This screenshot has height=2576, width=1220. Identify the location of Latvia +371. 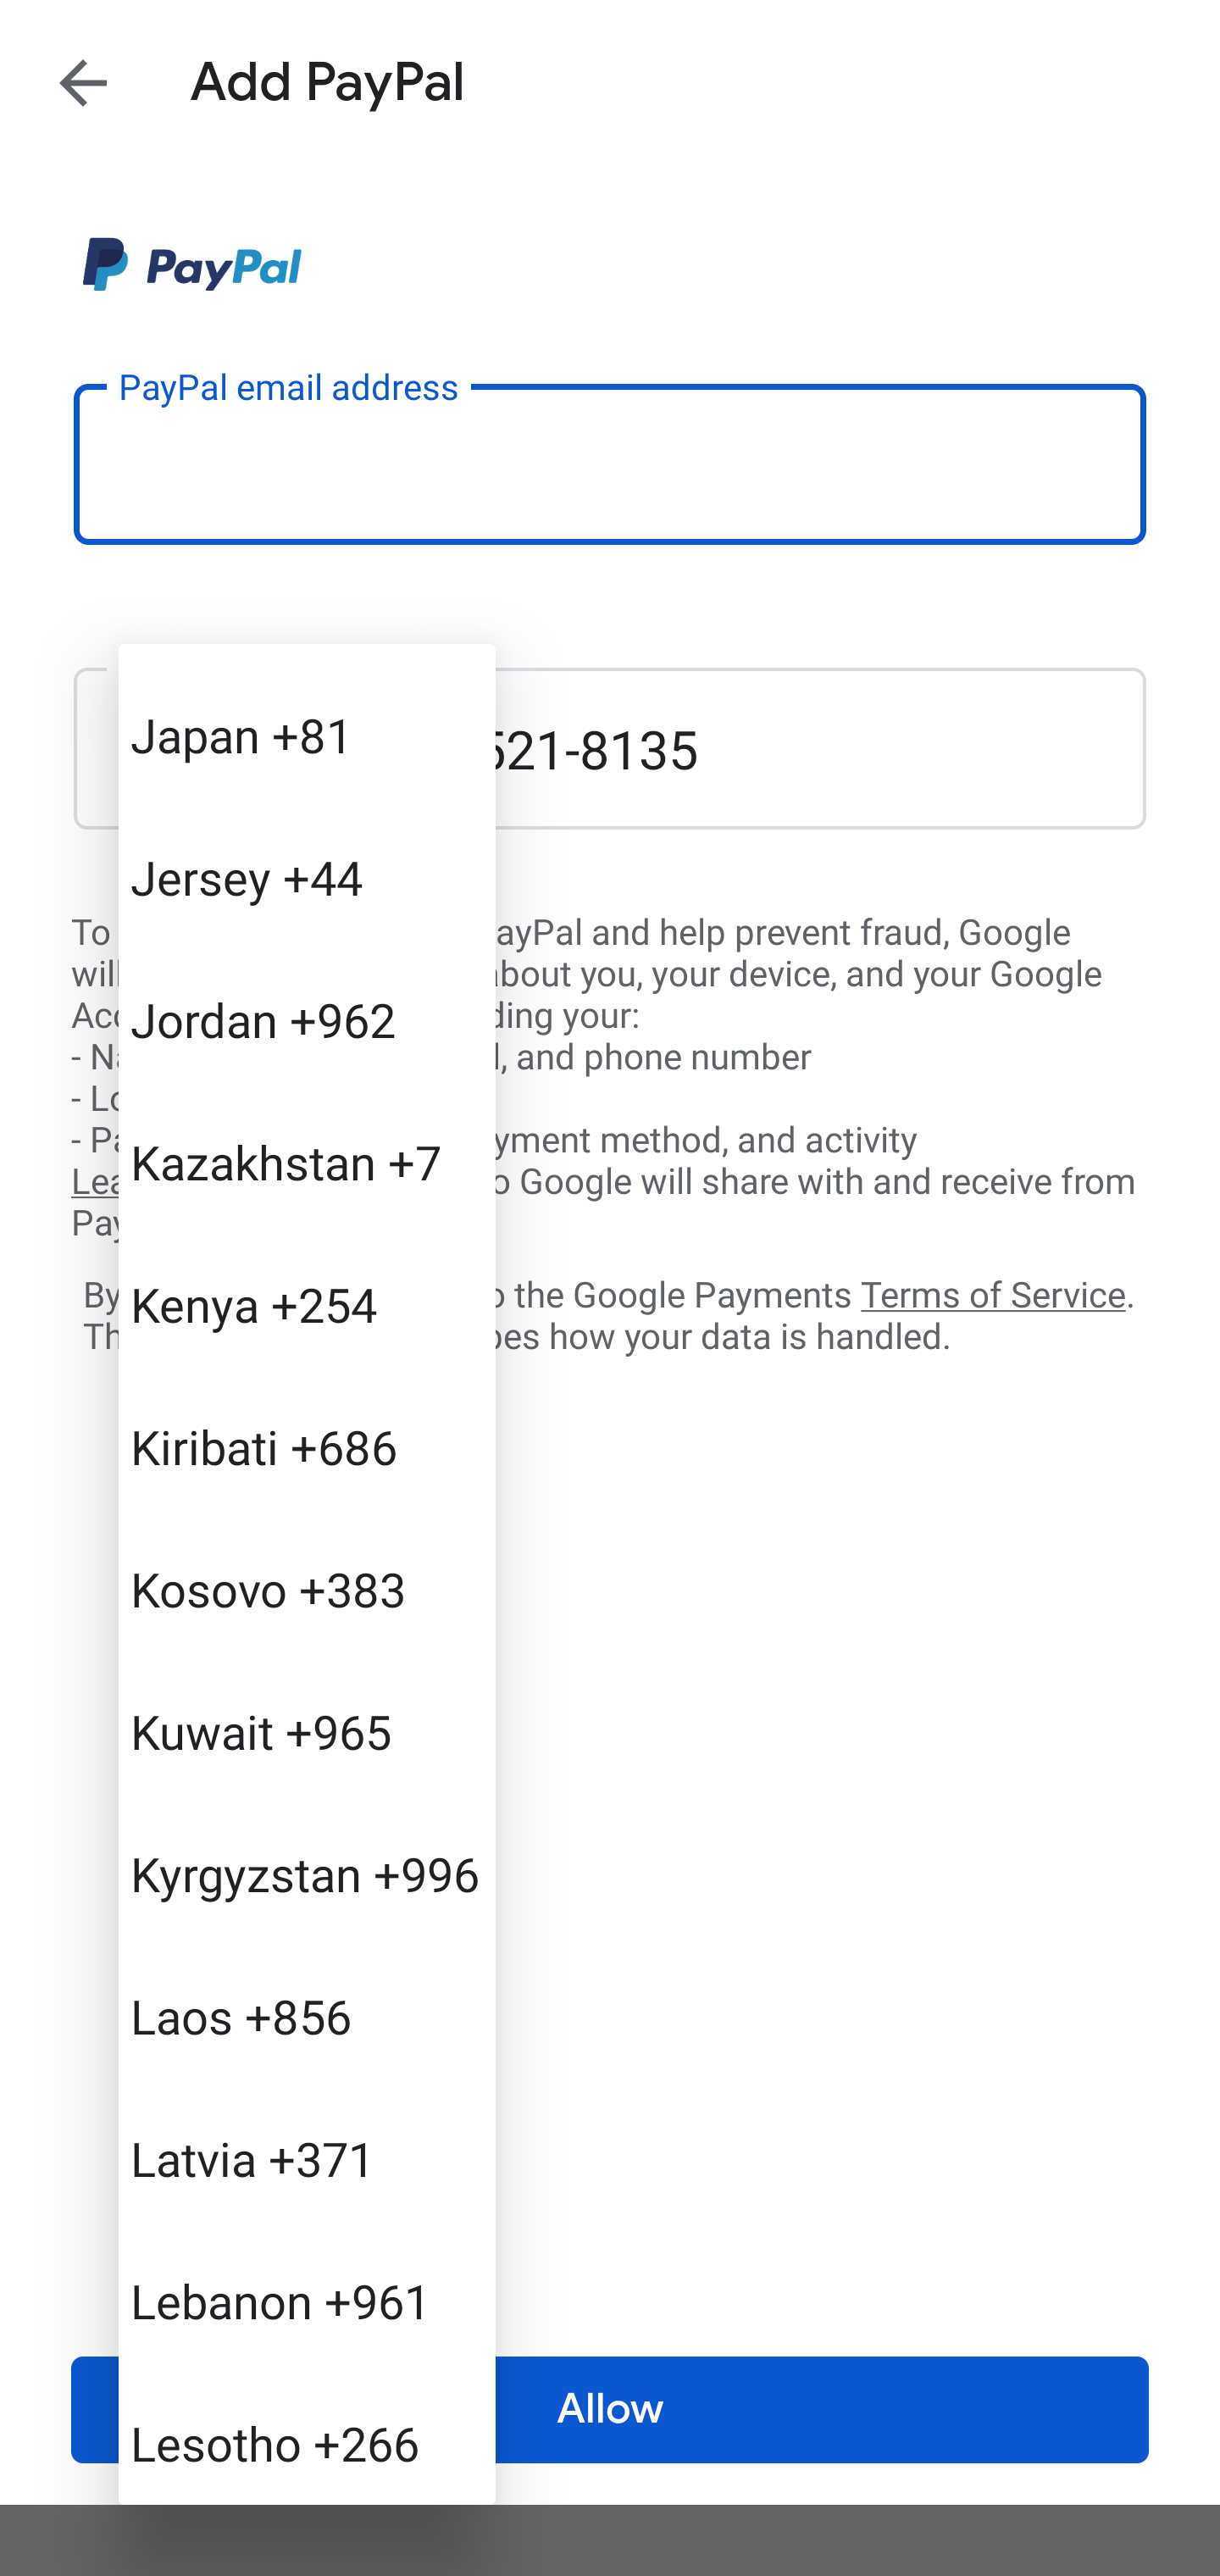
(307, 2157).